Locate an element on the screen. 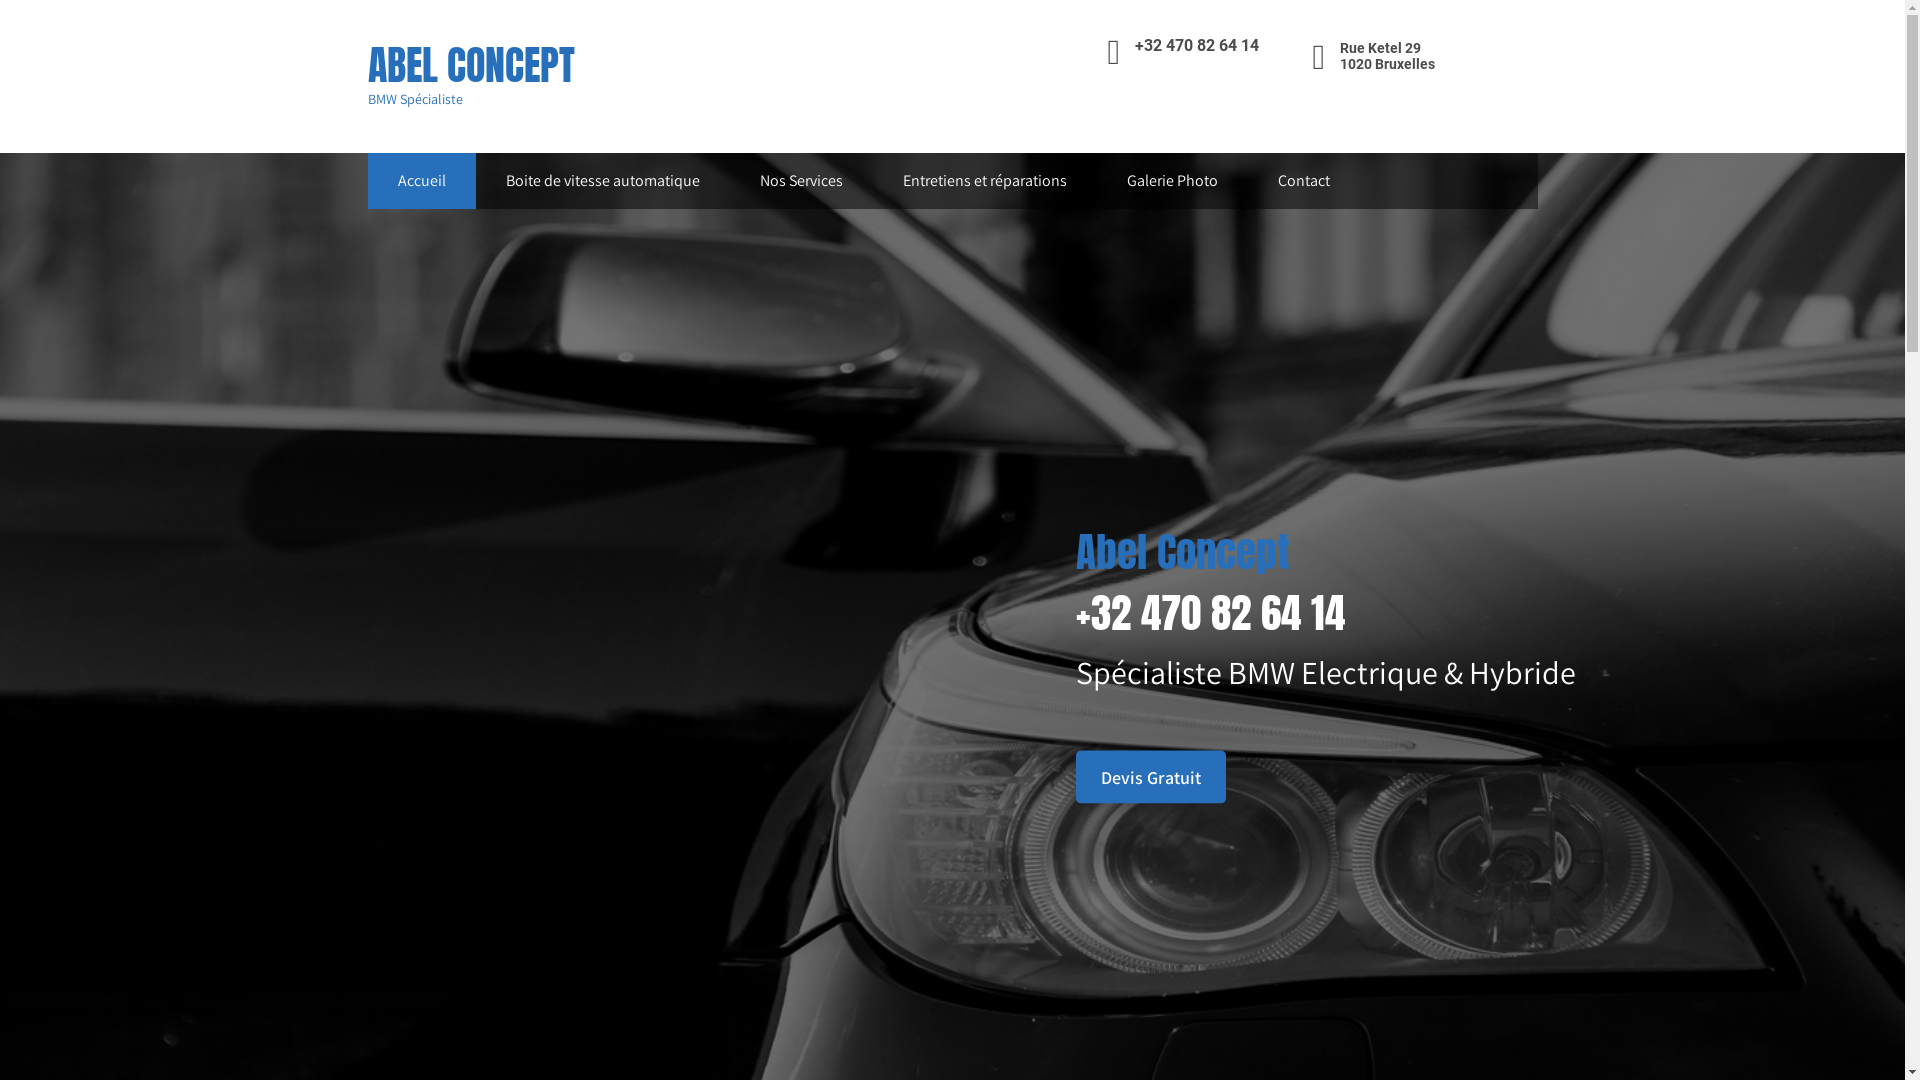 This screenshot has width=1920, height=1080. Nos Services is located at coordinates (802, 181).